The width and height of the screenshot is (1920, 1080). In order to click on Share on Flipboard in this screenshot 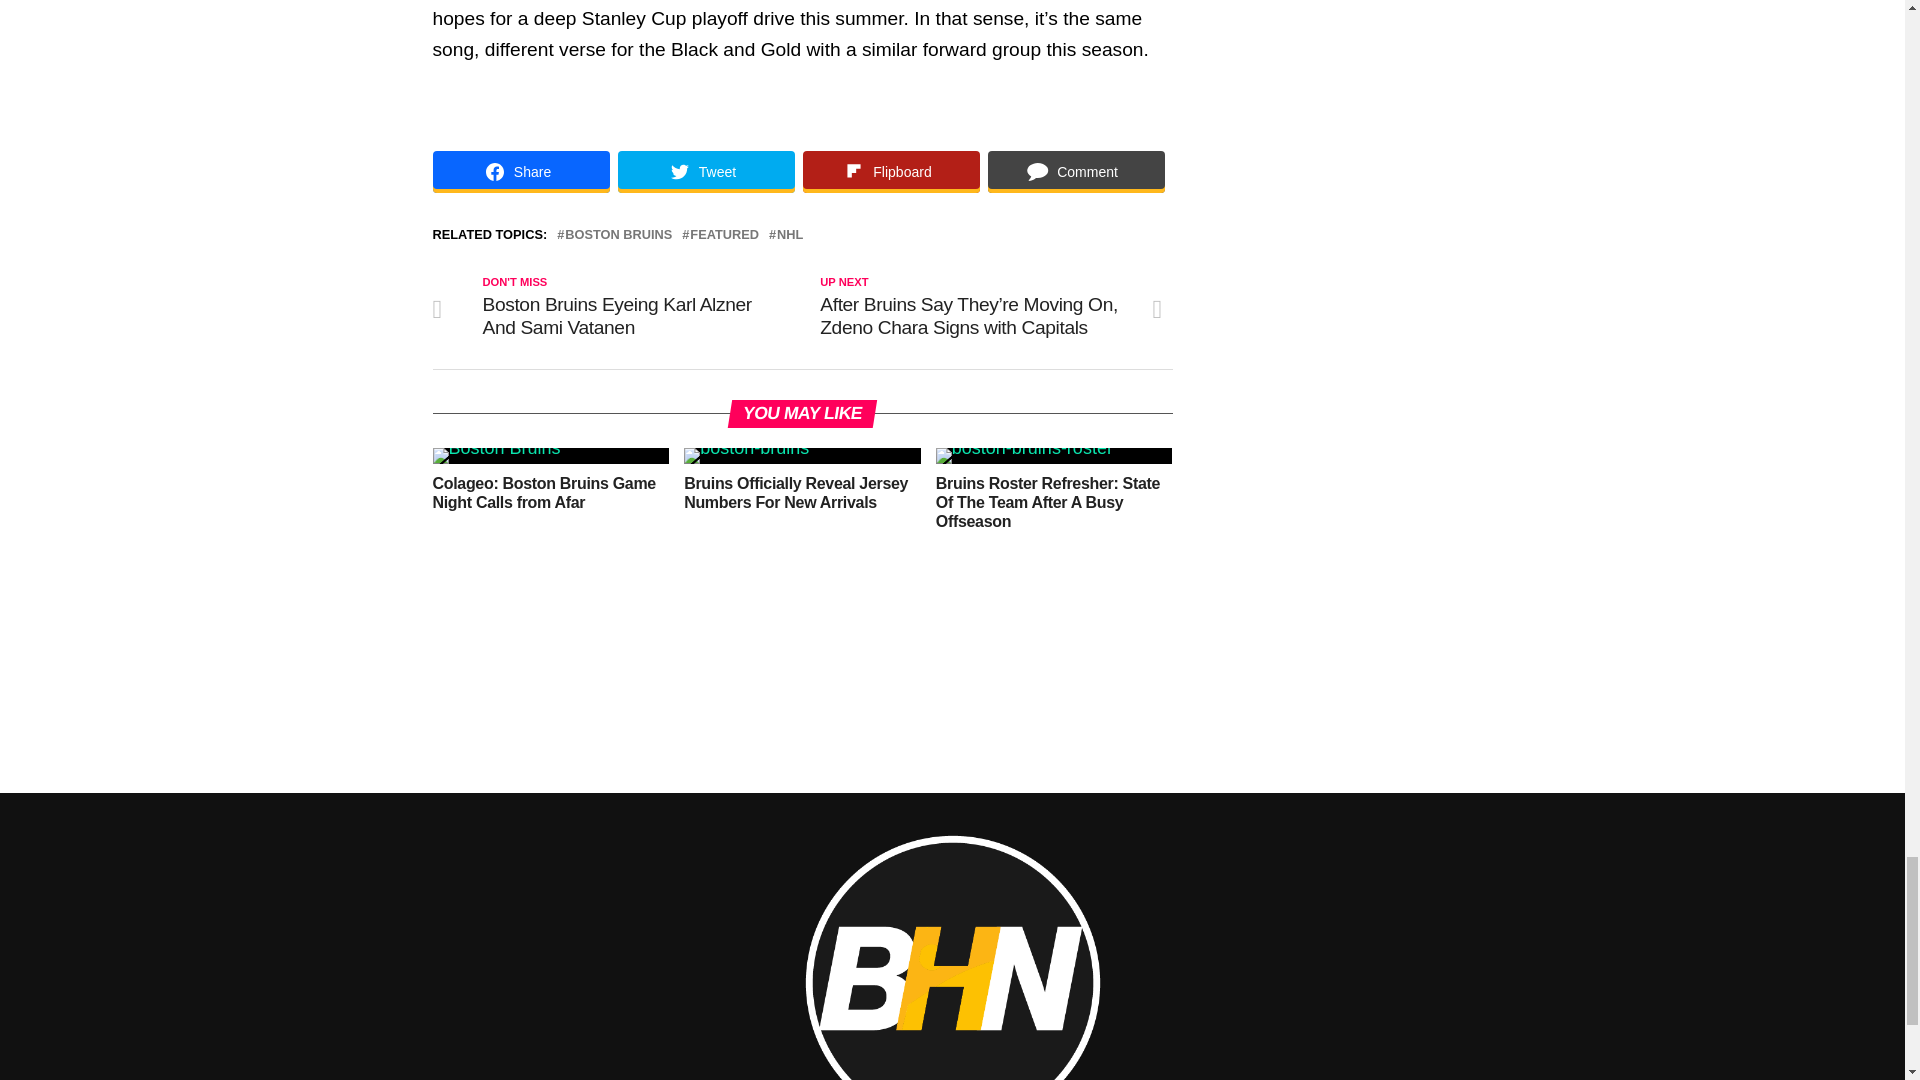, I will do `click(890, 172)`.